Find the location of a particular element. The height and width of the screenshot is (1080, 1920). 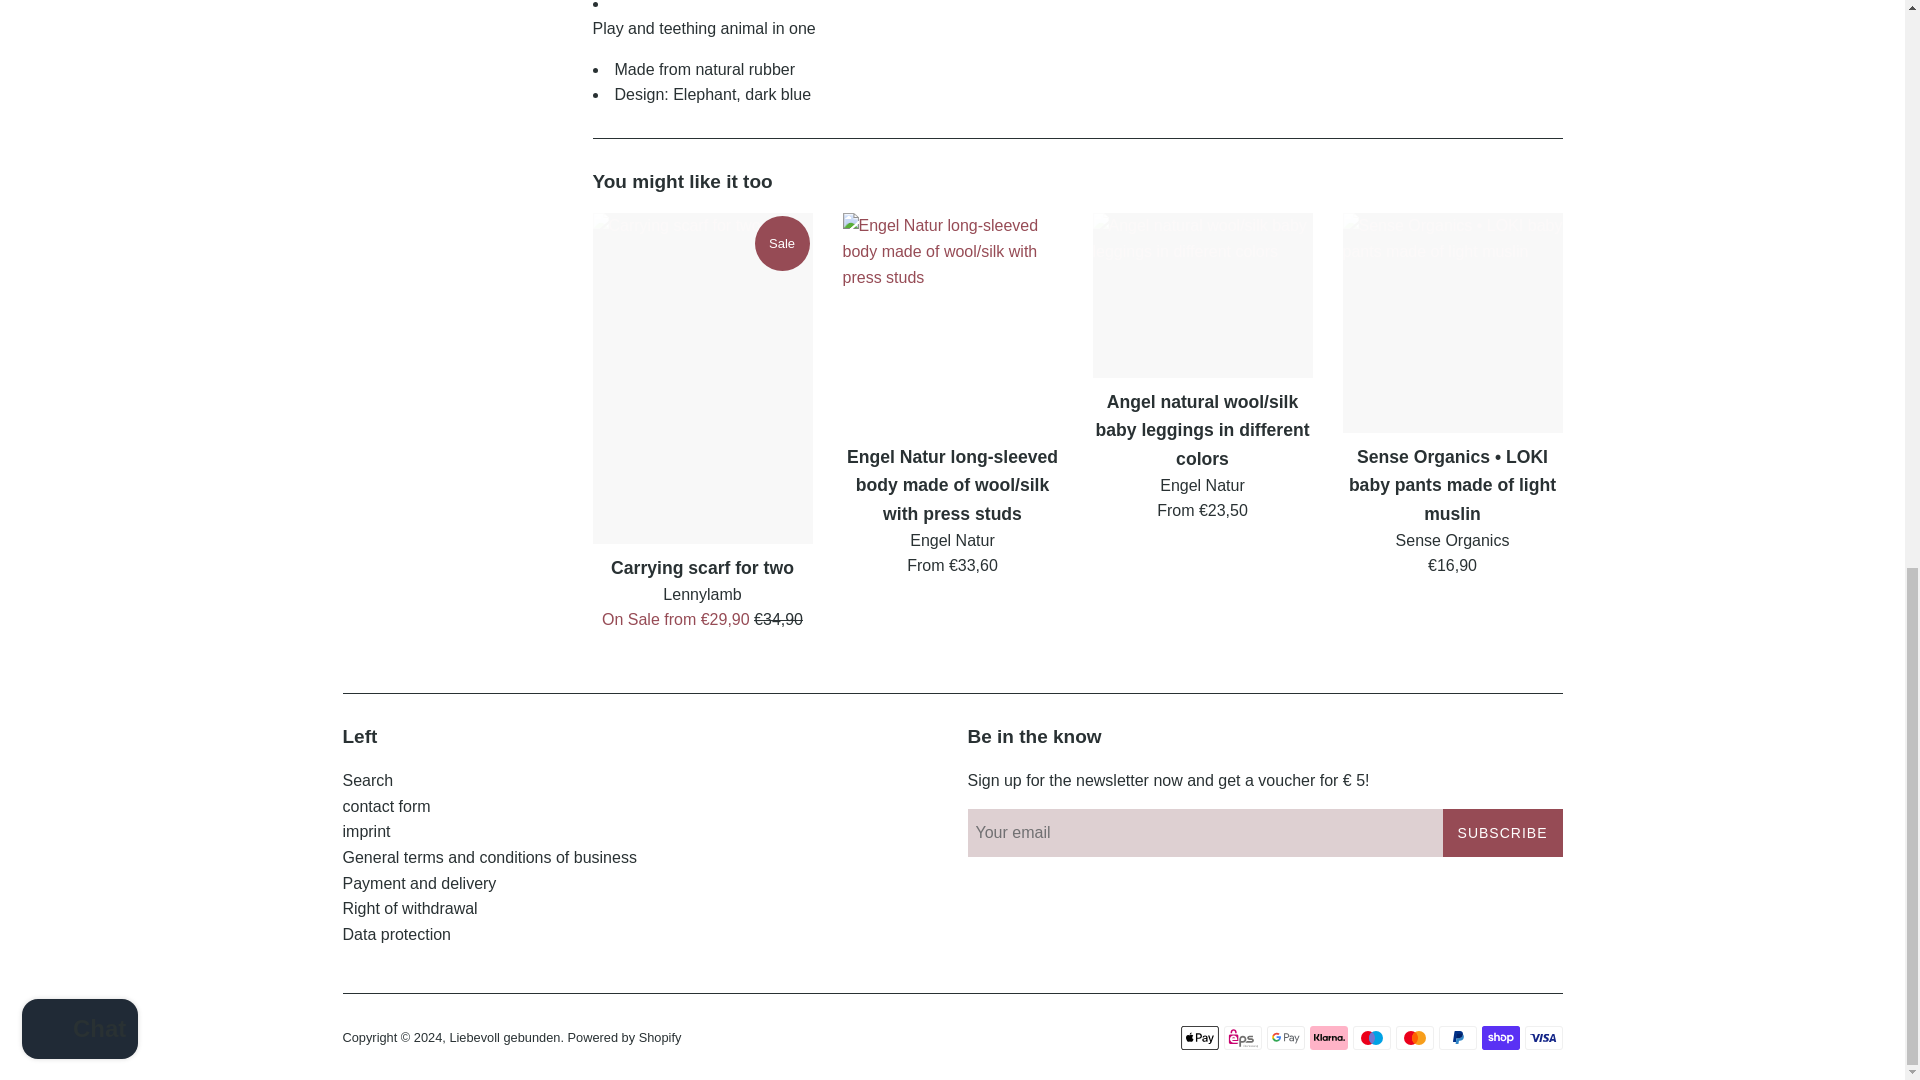

Mastercard is located at coordinates (1414, 1038).